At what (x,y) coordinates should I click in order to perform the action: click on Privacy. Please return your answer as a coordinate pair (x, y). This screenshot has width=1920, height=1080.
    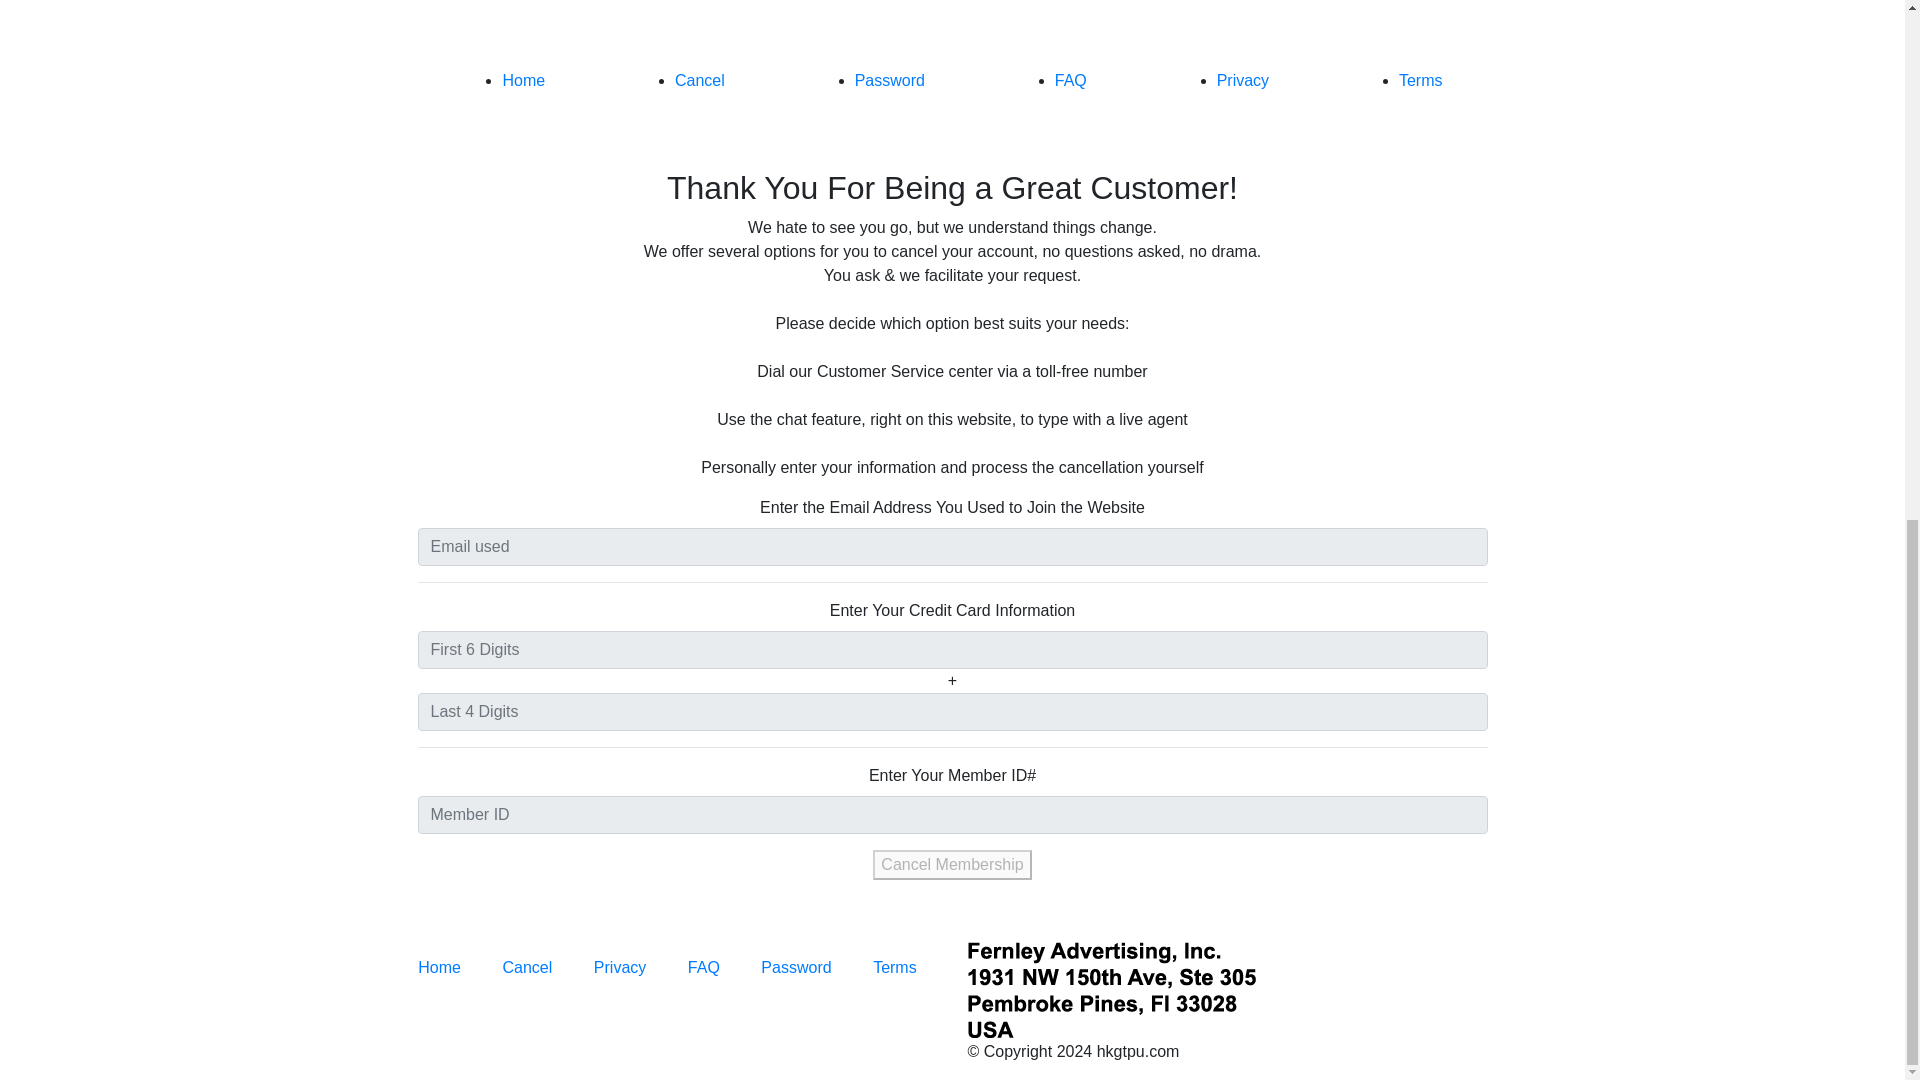
    Looking at the image, I should click on (619, 968).